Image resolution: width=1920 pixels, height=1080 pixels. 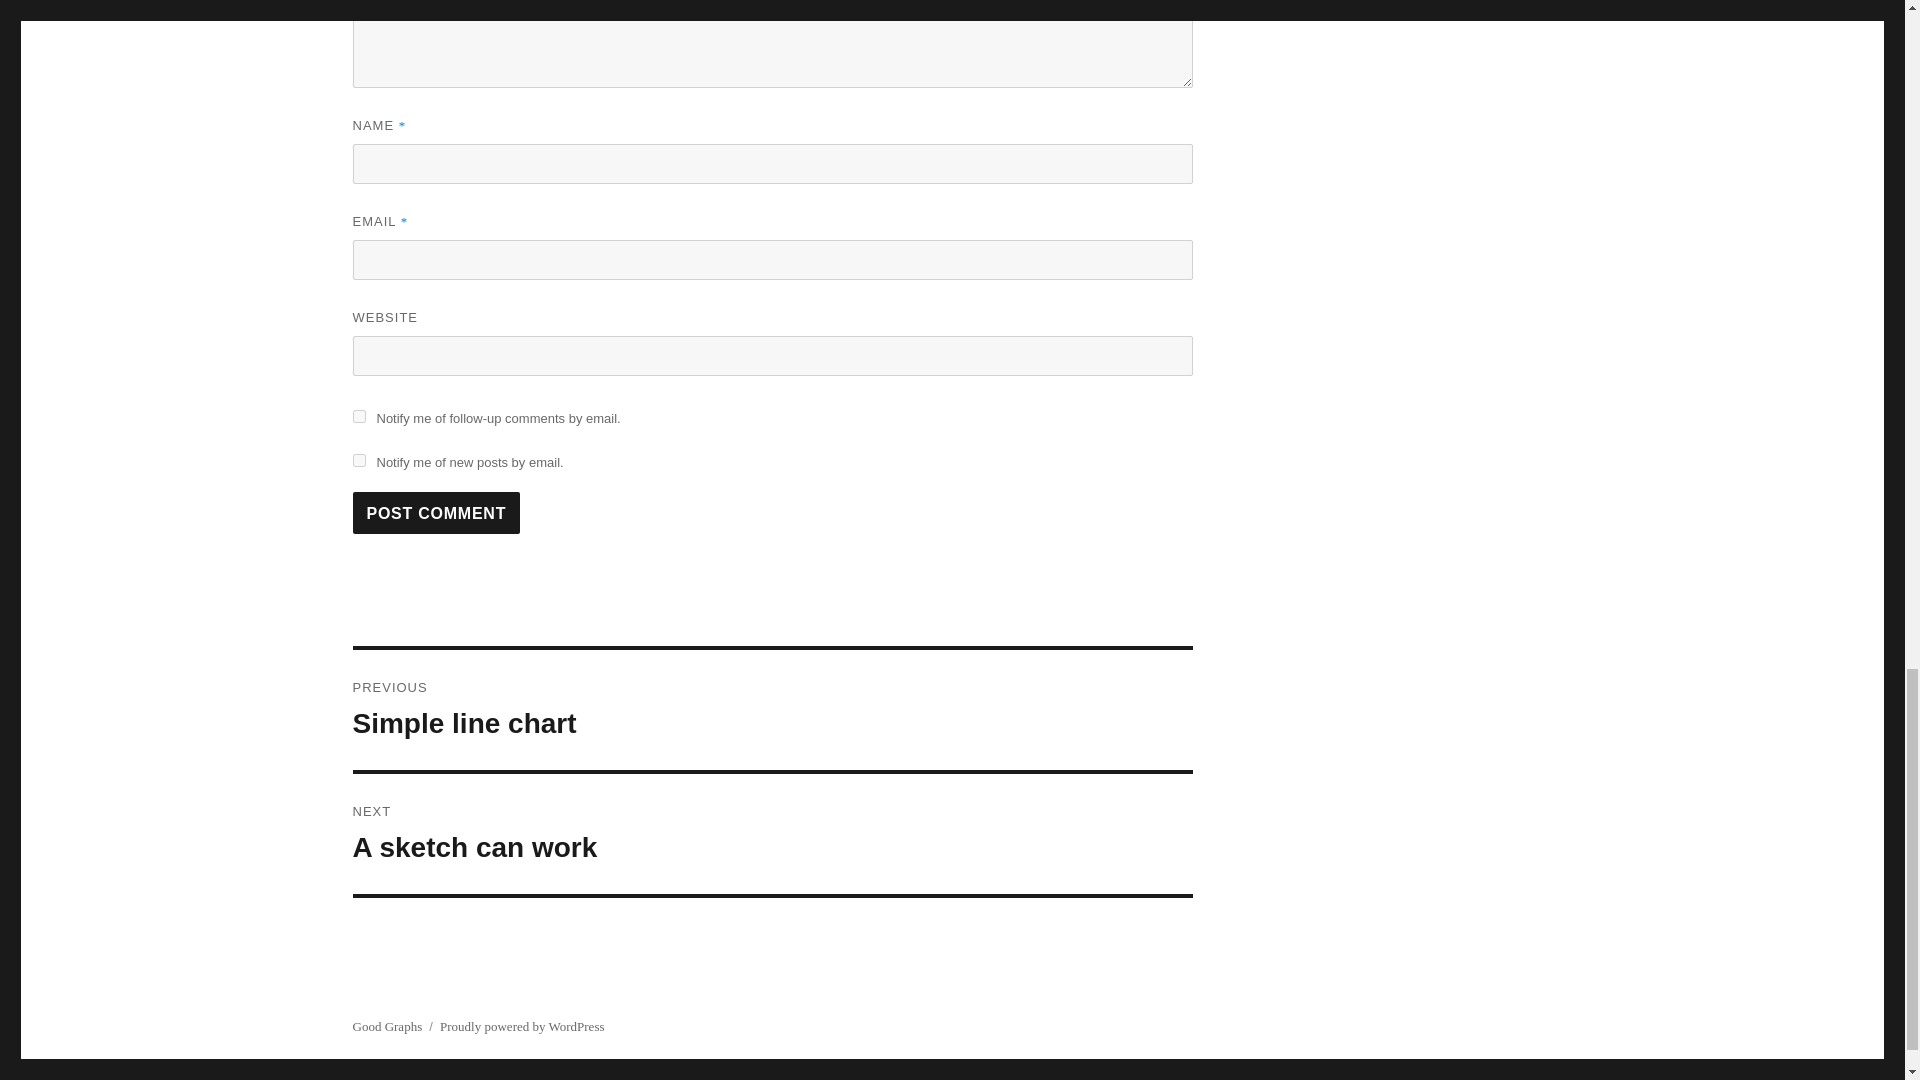 I want to click on Post Comment, so click(x=436, y=512).